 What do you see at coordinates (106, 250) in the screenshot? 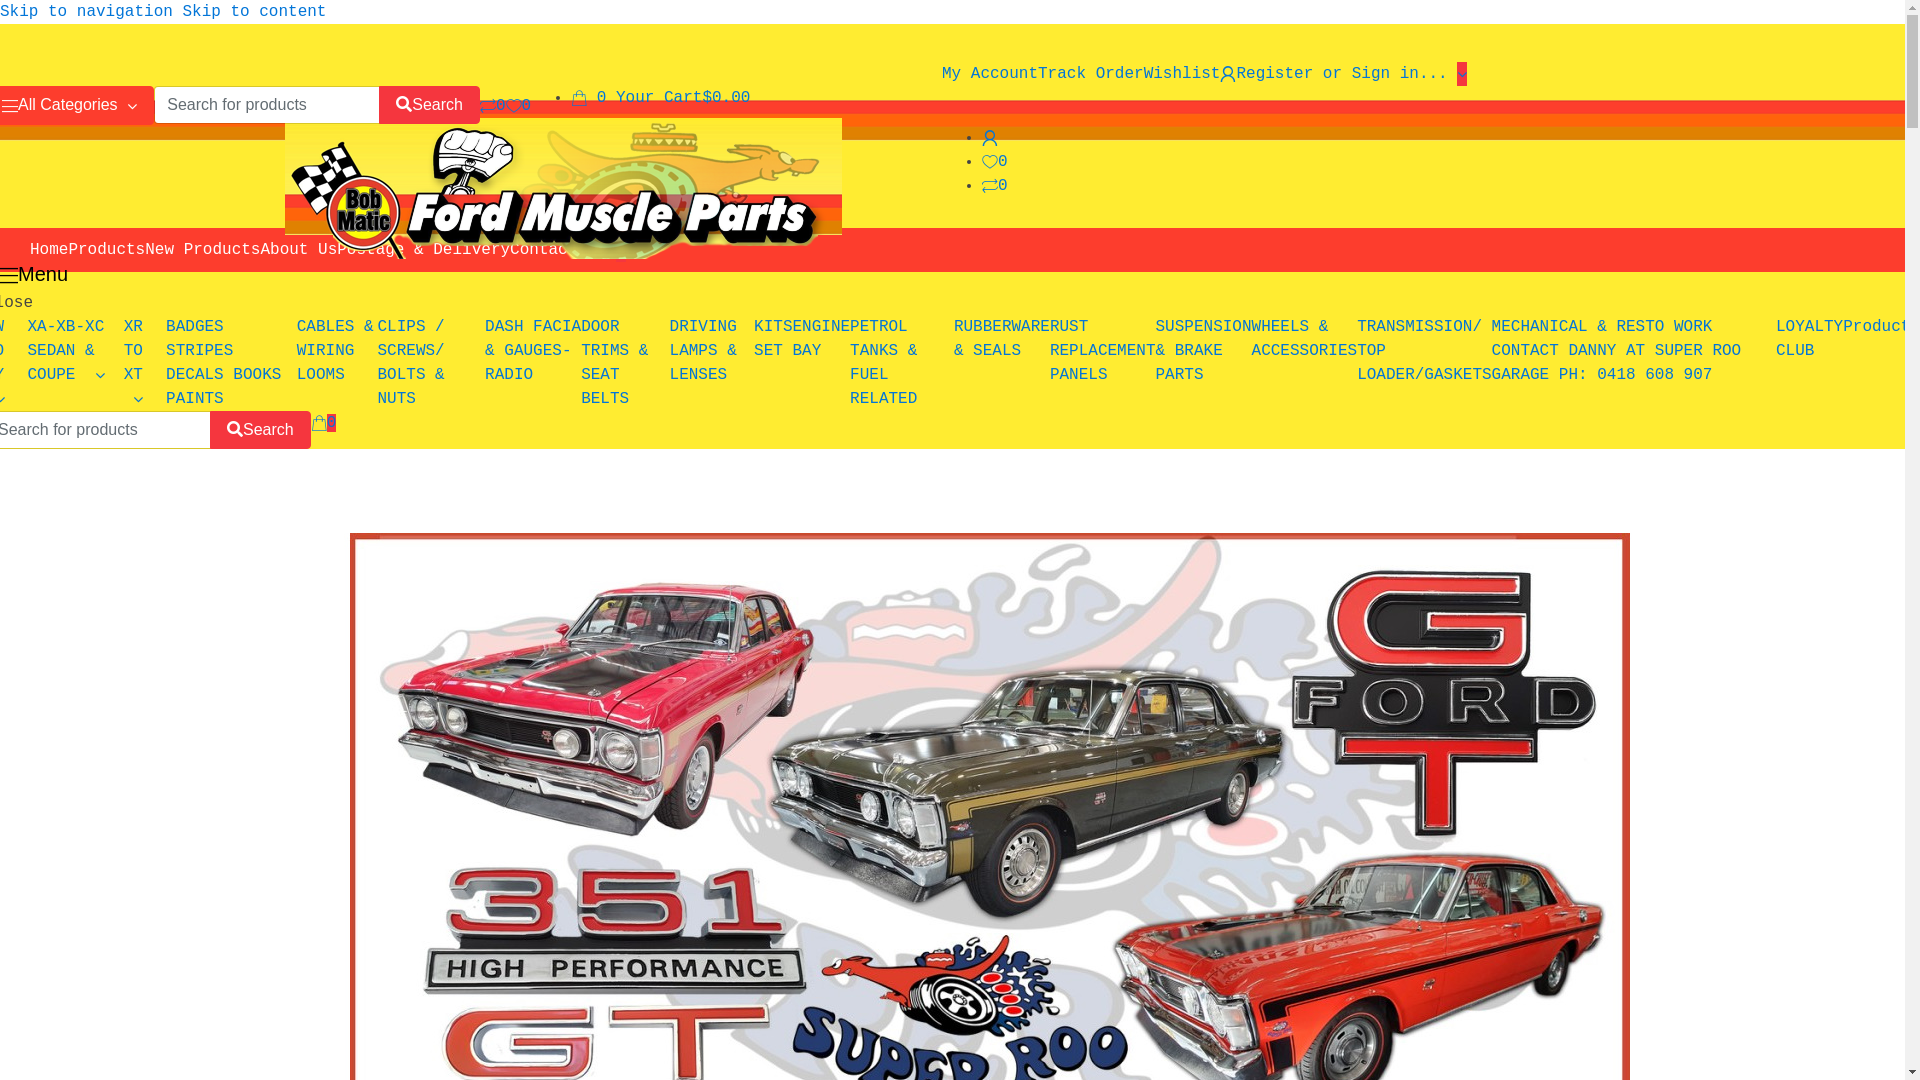
I see `Products` at bounding box center [106, 250].